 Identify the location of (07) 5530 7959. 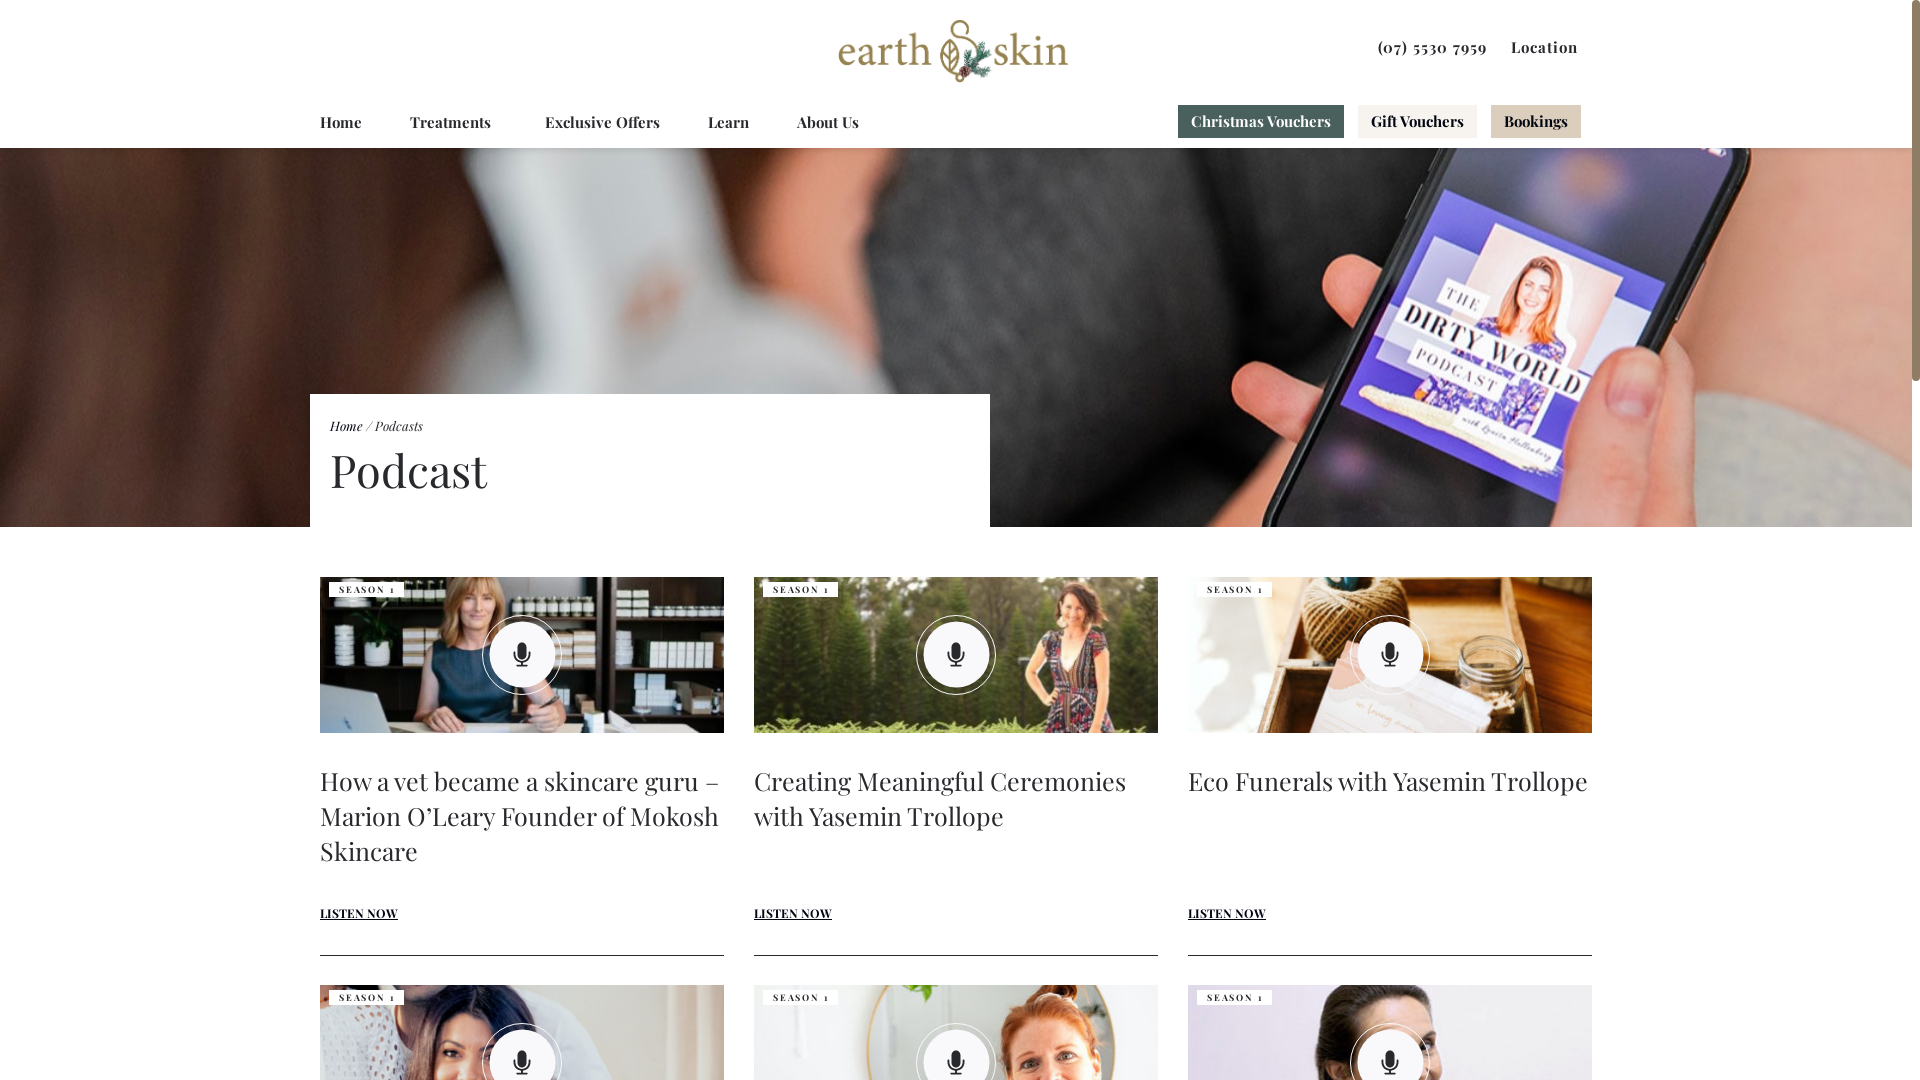
(1432, 47).